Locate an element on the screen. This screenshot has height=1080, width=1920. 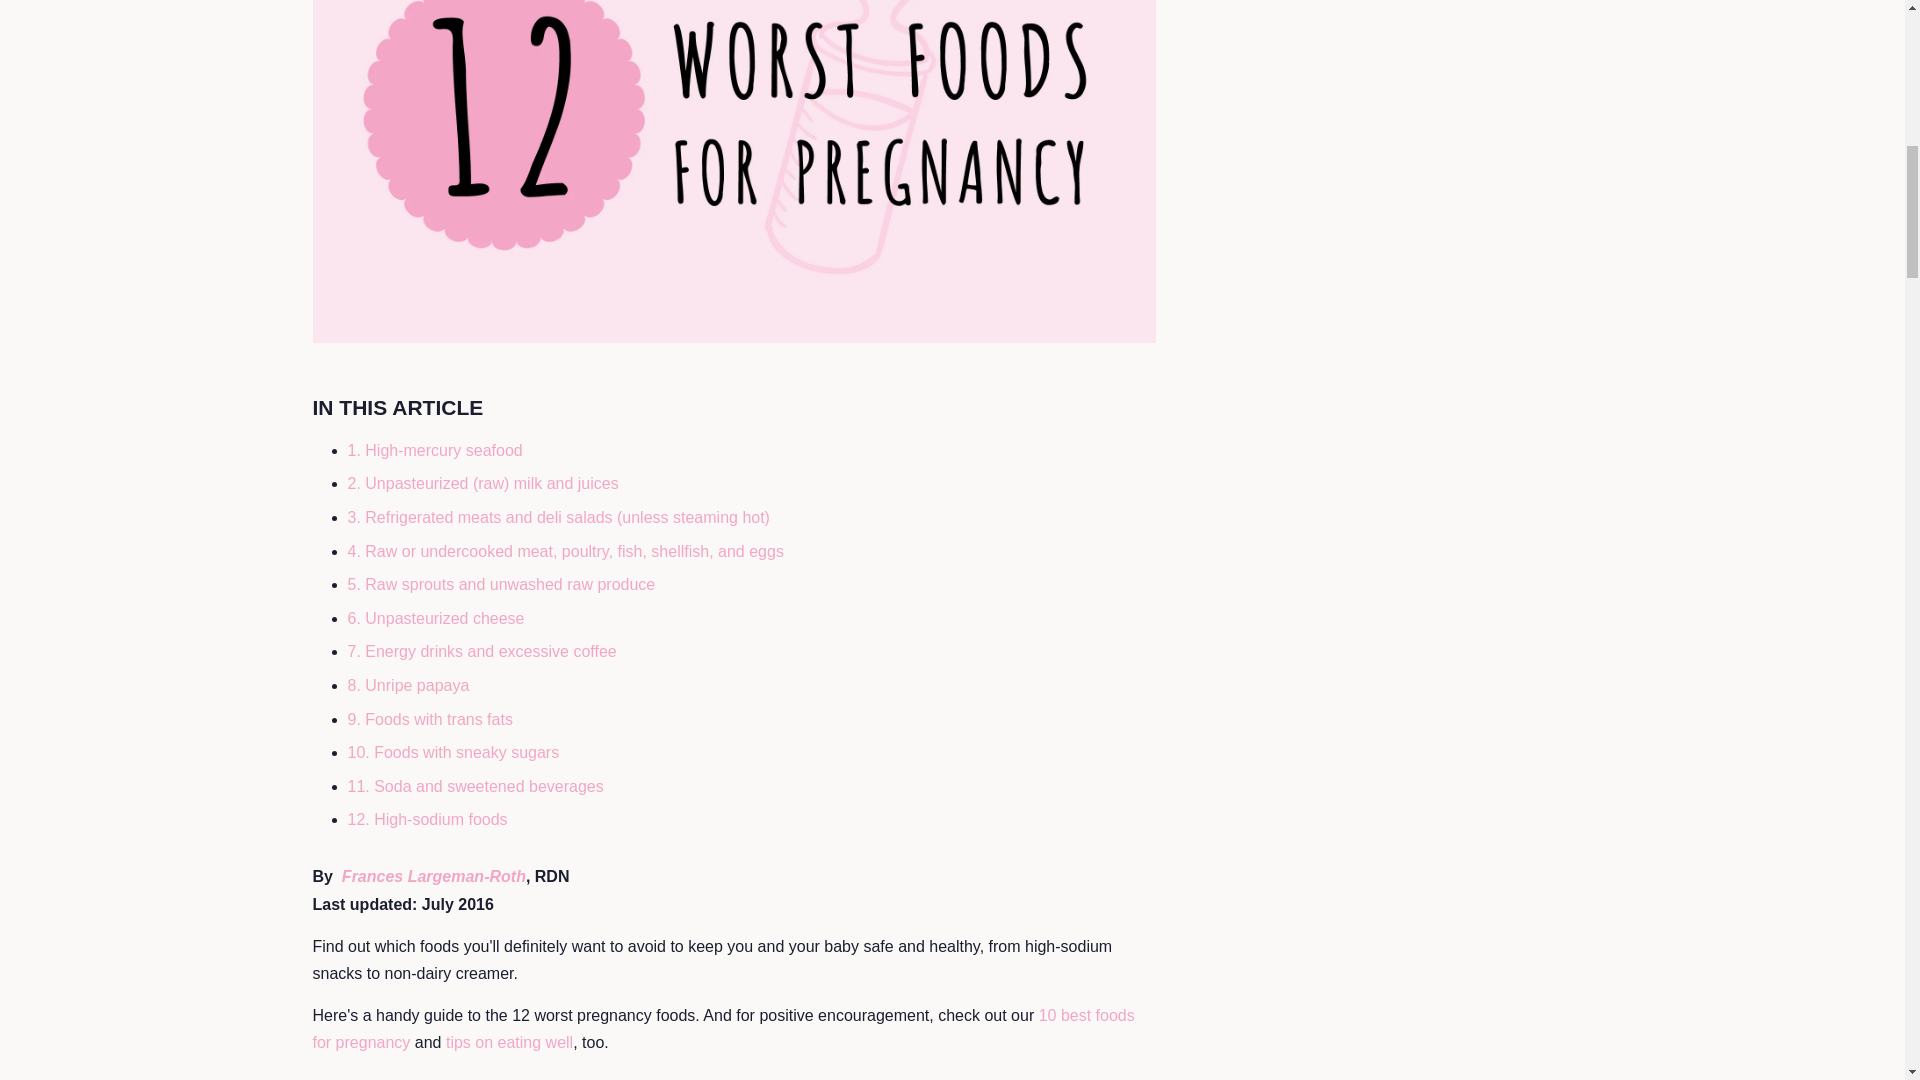
6. Unpasteurized cheese is located at coordinates (436, 618).